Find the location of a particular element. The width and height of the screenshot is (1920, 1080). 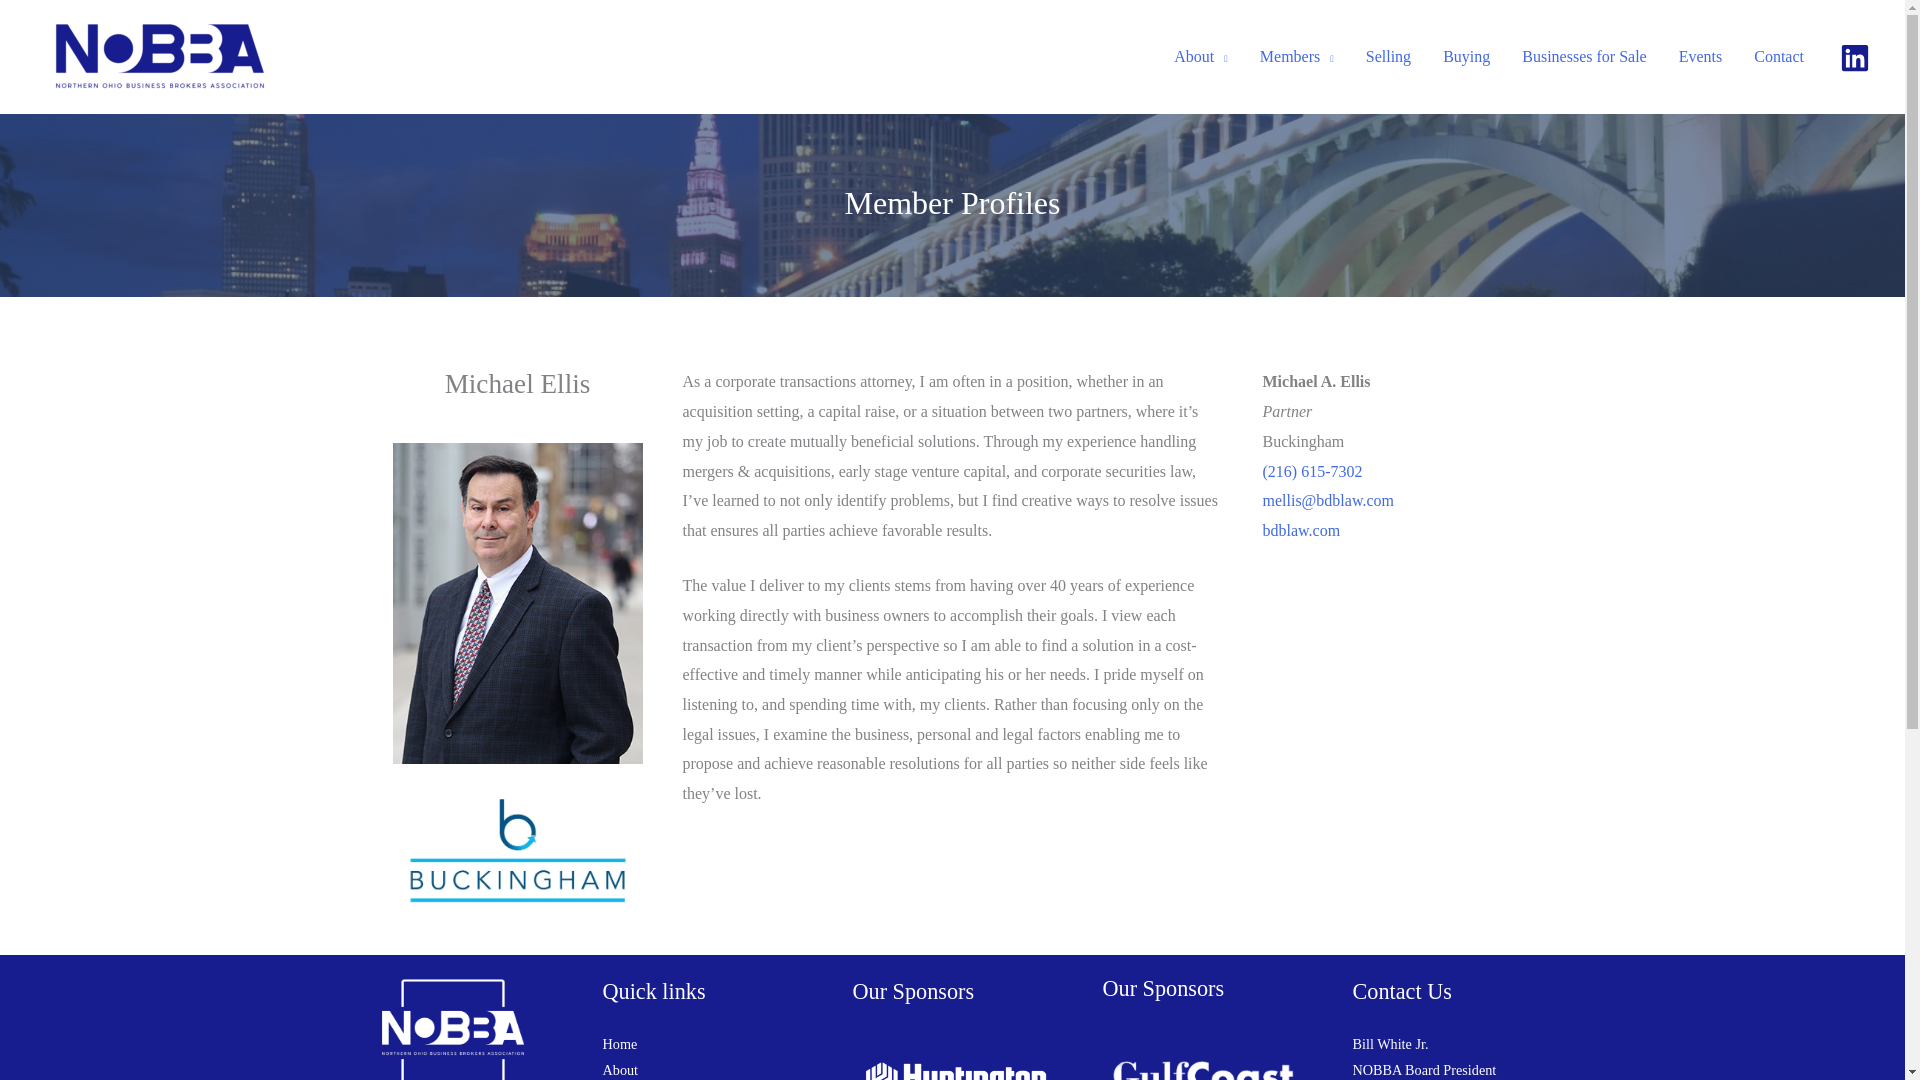

Members is located at coordinates (1296, 57).